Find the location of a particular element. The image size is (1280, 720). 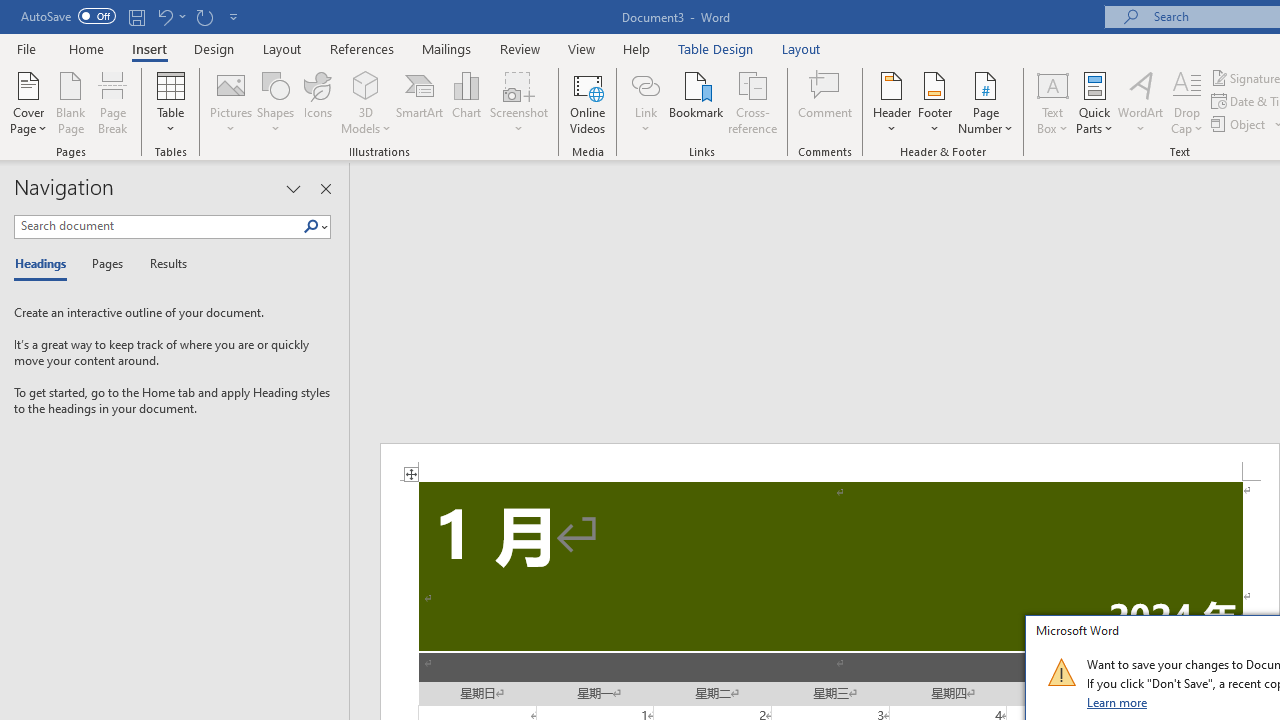

Cover Page is located at coordinates (28, 102).